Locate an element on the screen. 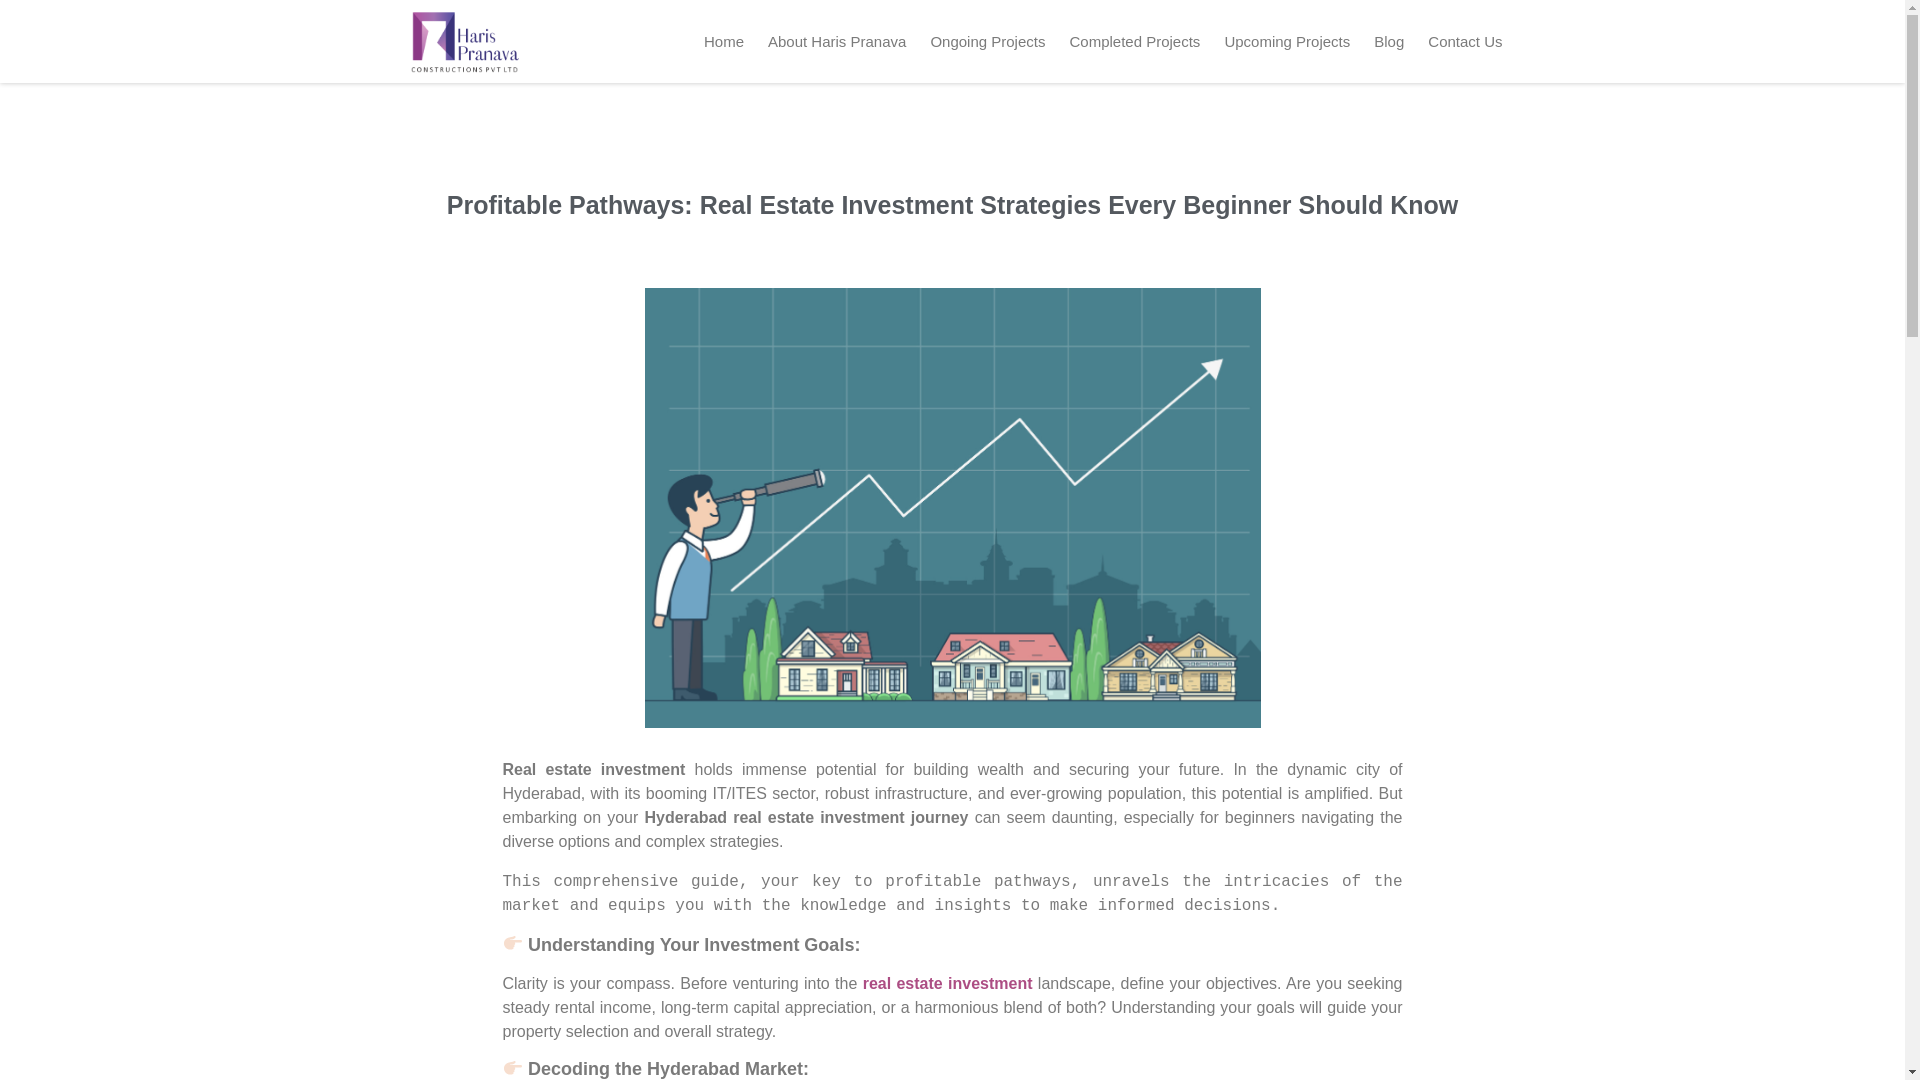  Contact Us is located at coordinates (1465, 41).